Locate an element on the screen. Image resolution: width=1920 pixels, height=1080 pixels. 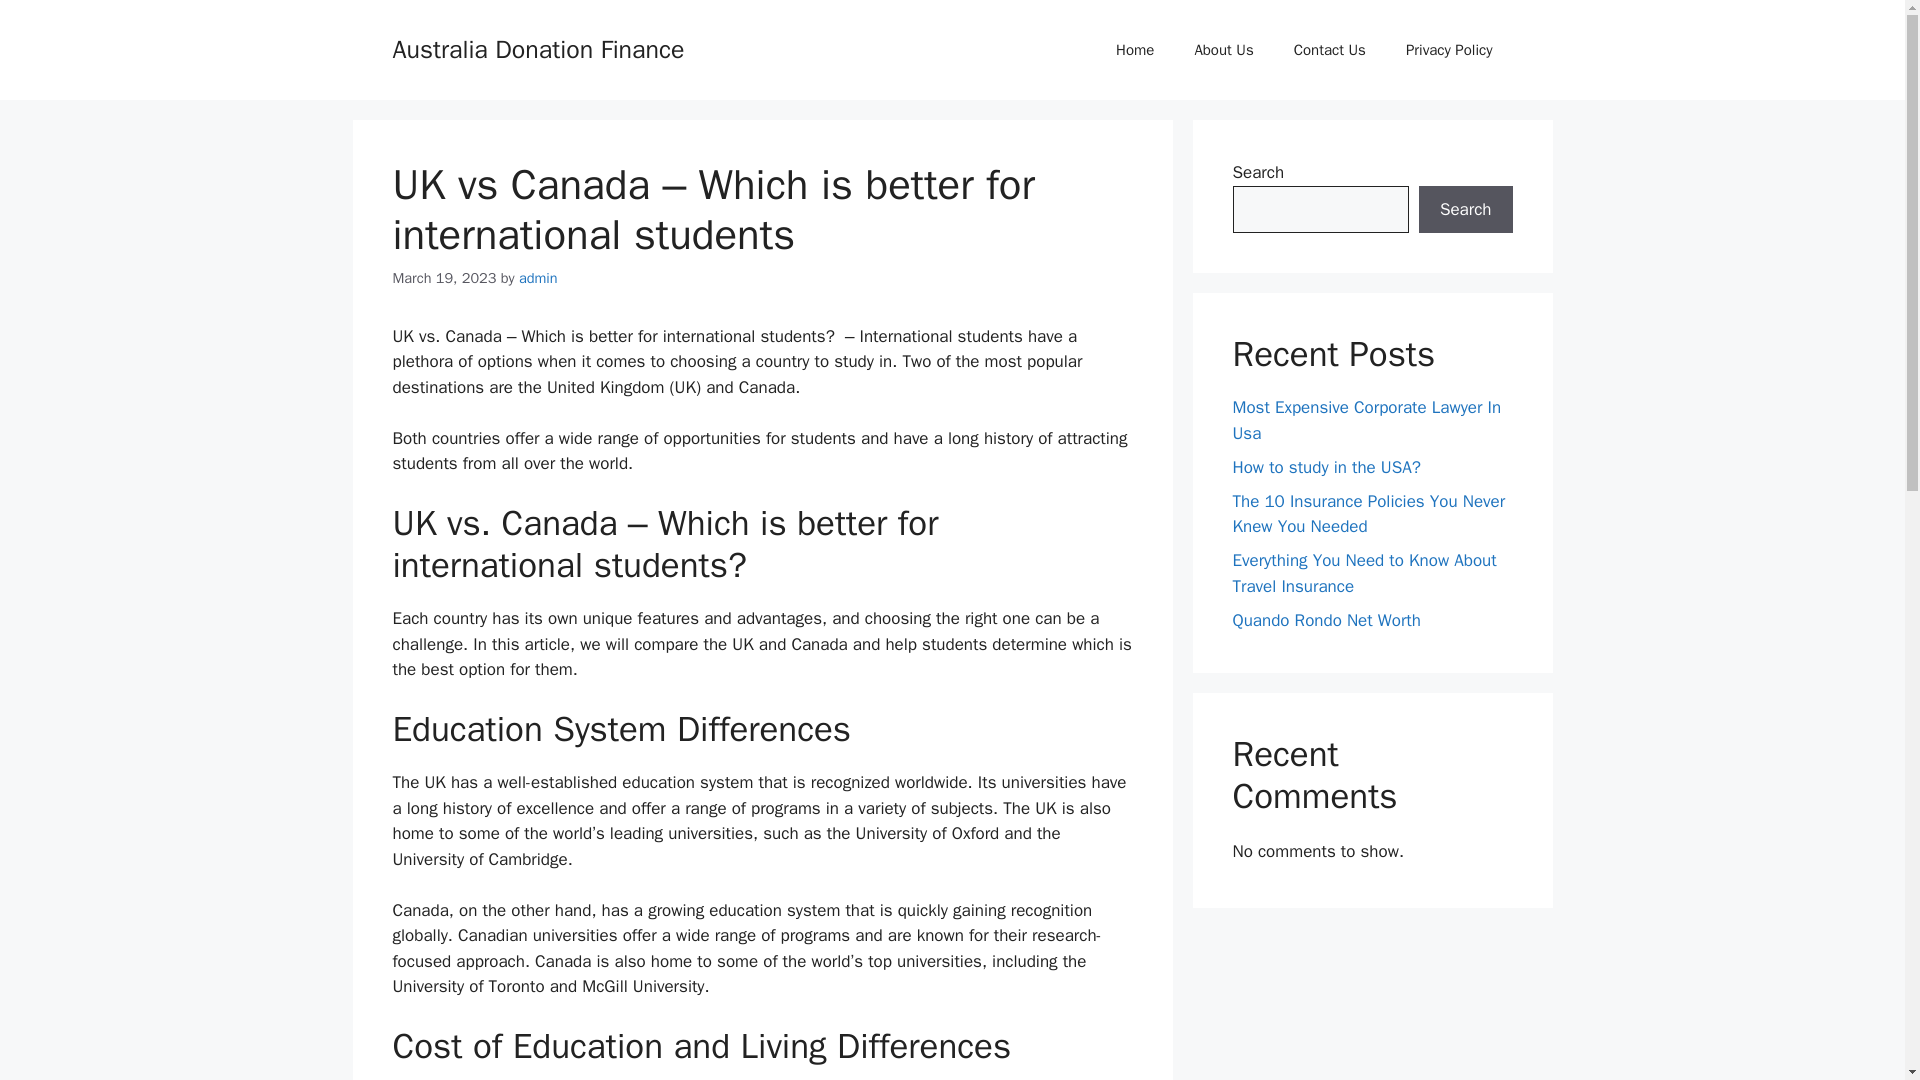
The 10 Insurance Policies You Never Knew You Needed is located at coordinates (1368, 513).